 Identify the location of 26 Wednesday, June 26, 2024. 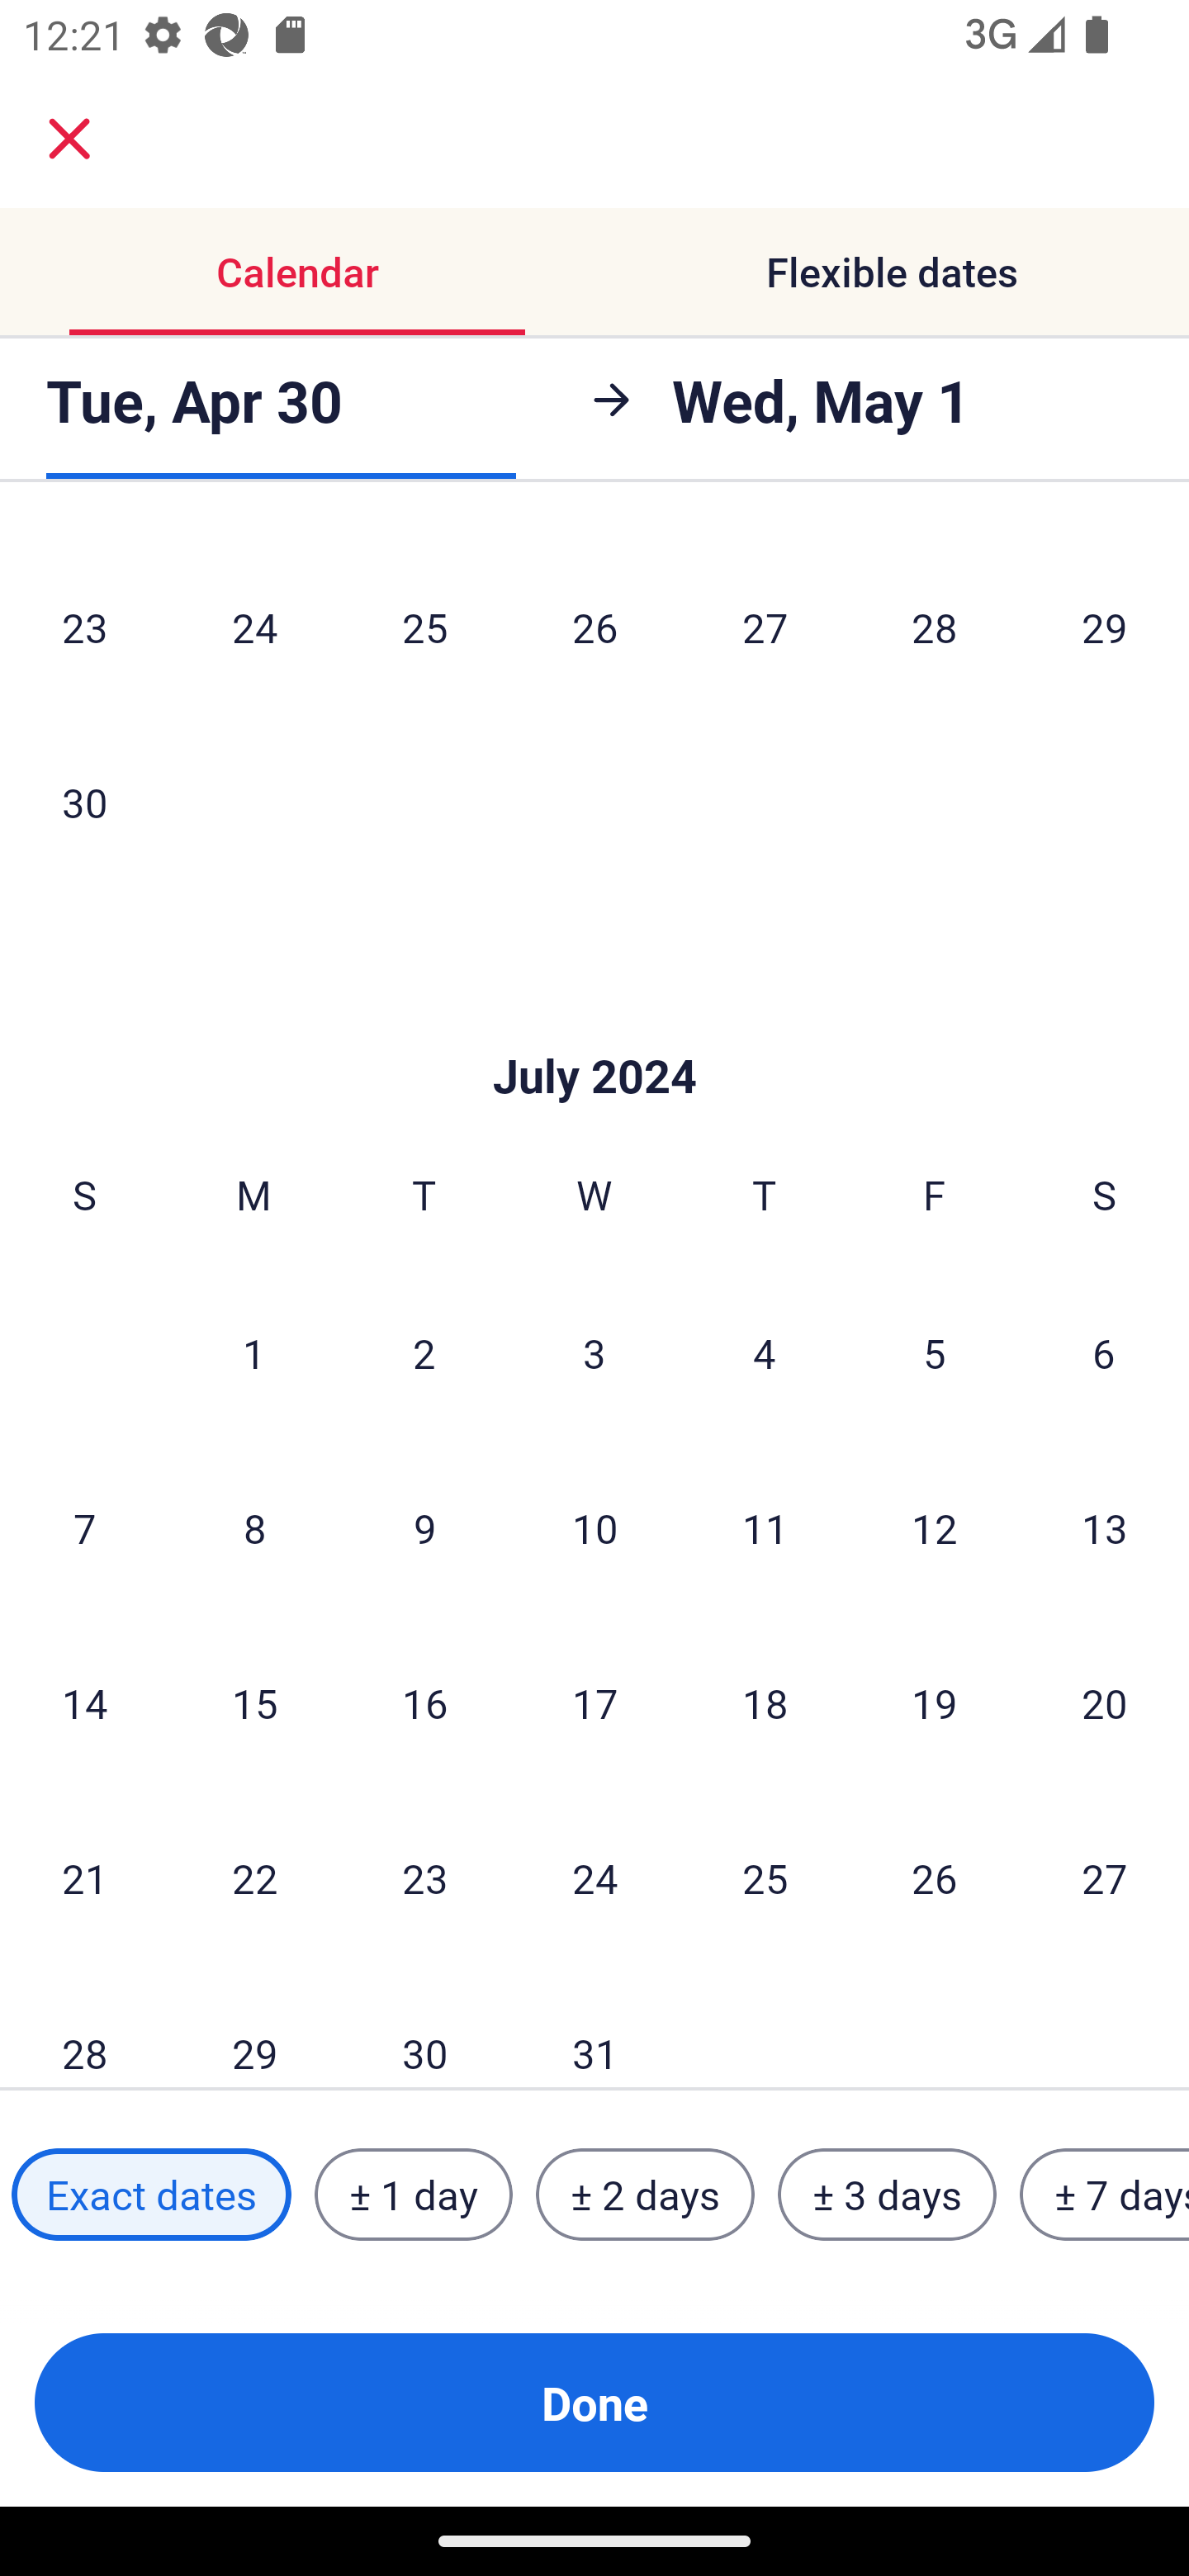
(594, 627).